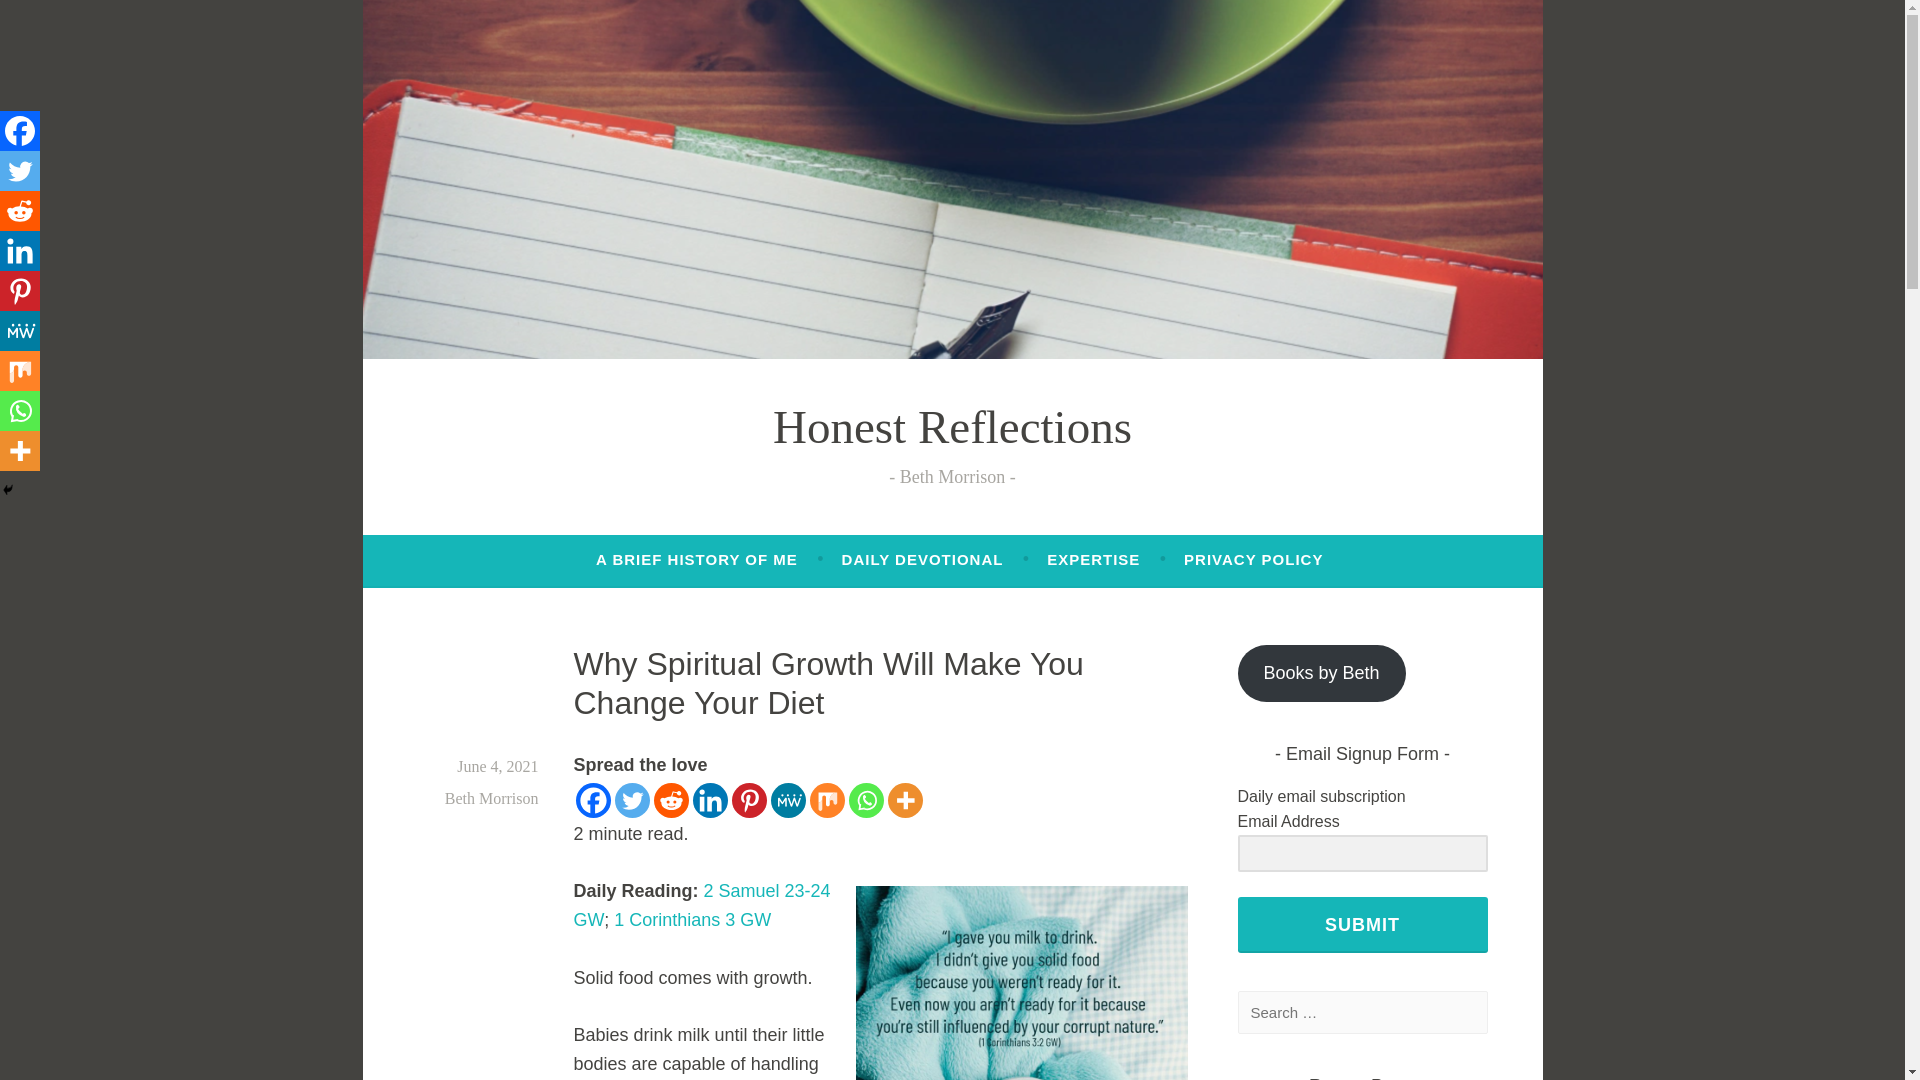 The height and width of the screenshot is (1080, 1920). I want to click on Mix, so click(827, 800).